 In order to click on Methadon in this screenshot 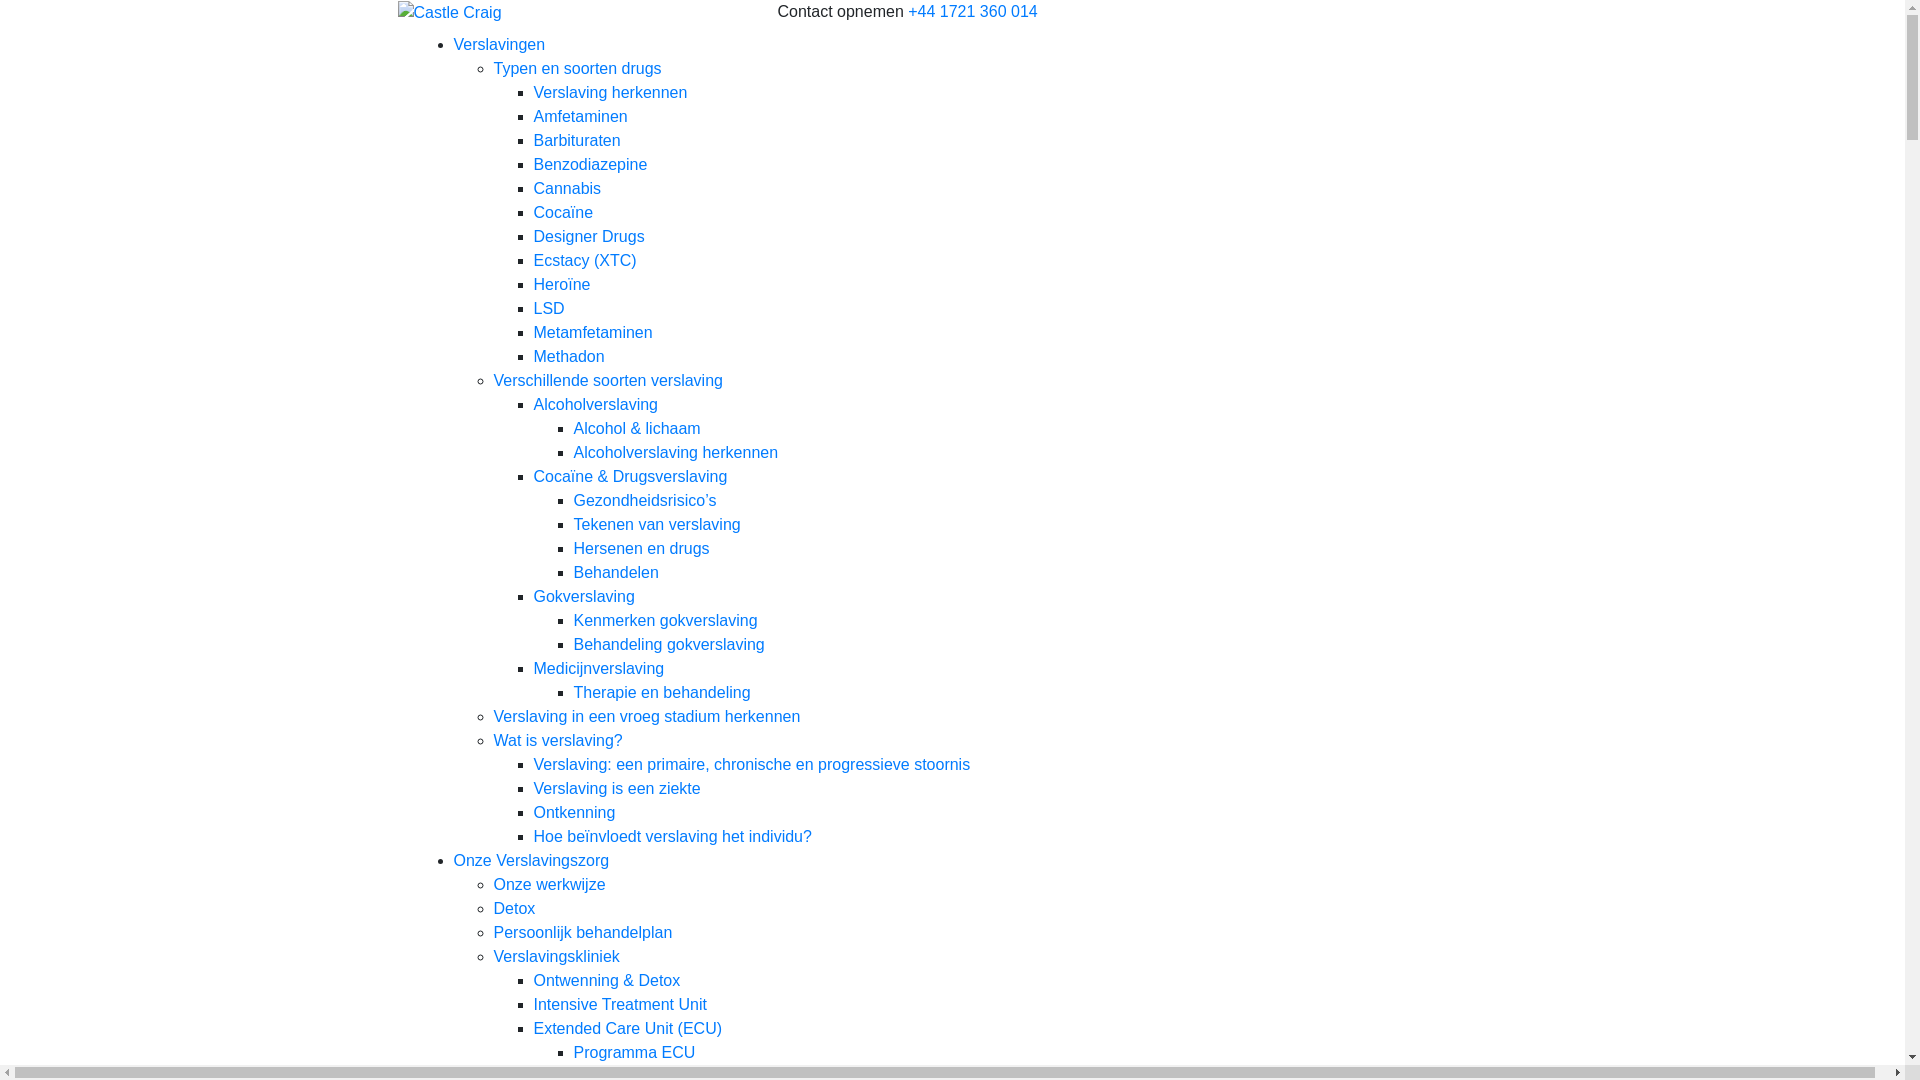, I will do `click(570, 356)`.